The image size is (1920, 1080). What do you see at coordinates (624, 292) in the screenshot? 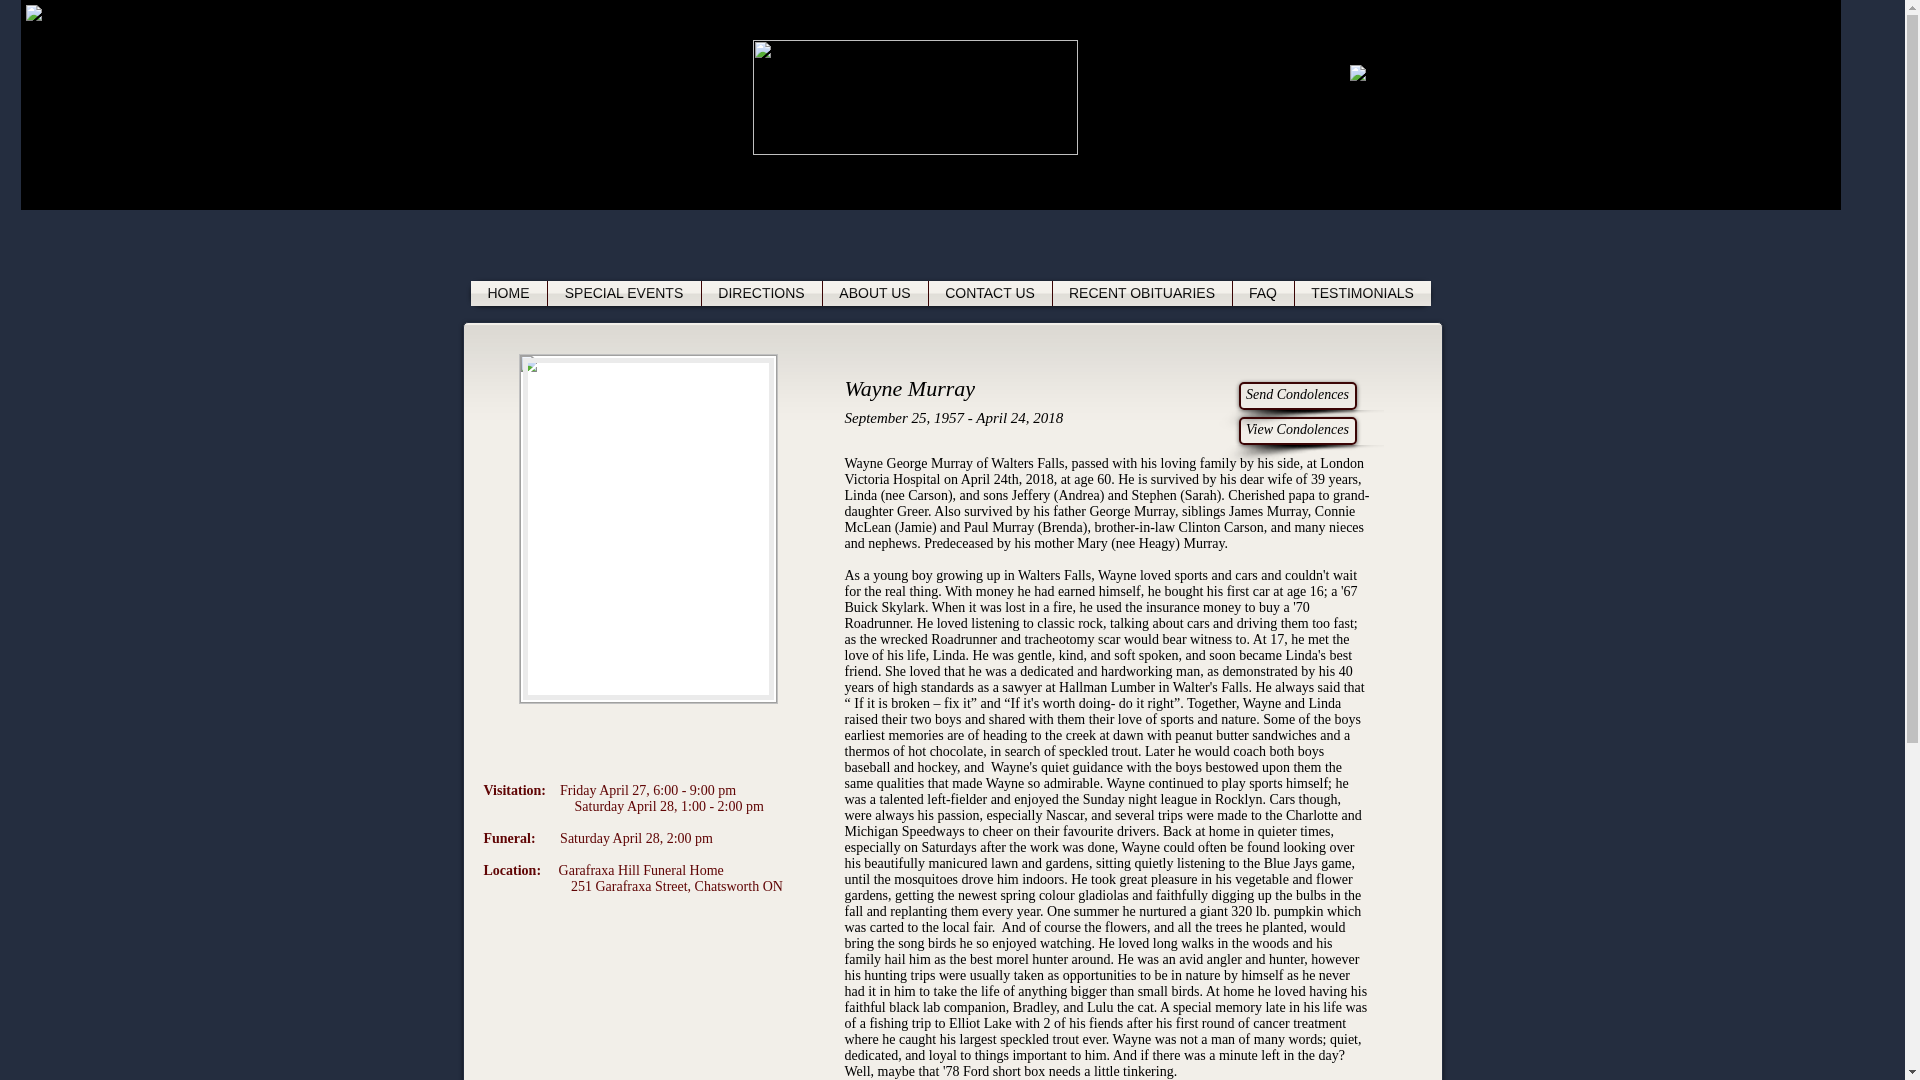
I see `SPECIAL EVENTS` at bounding box center [624, 292].